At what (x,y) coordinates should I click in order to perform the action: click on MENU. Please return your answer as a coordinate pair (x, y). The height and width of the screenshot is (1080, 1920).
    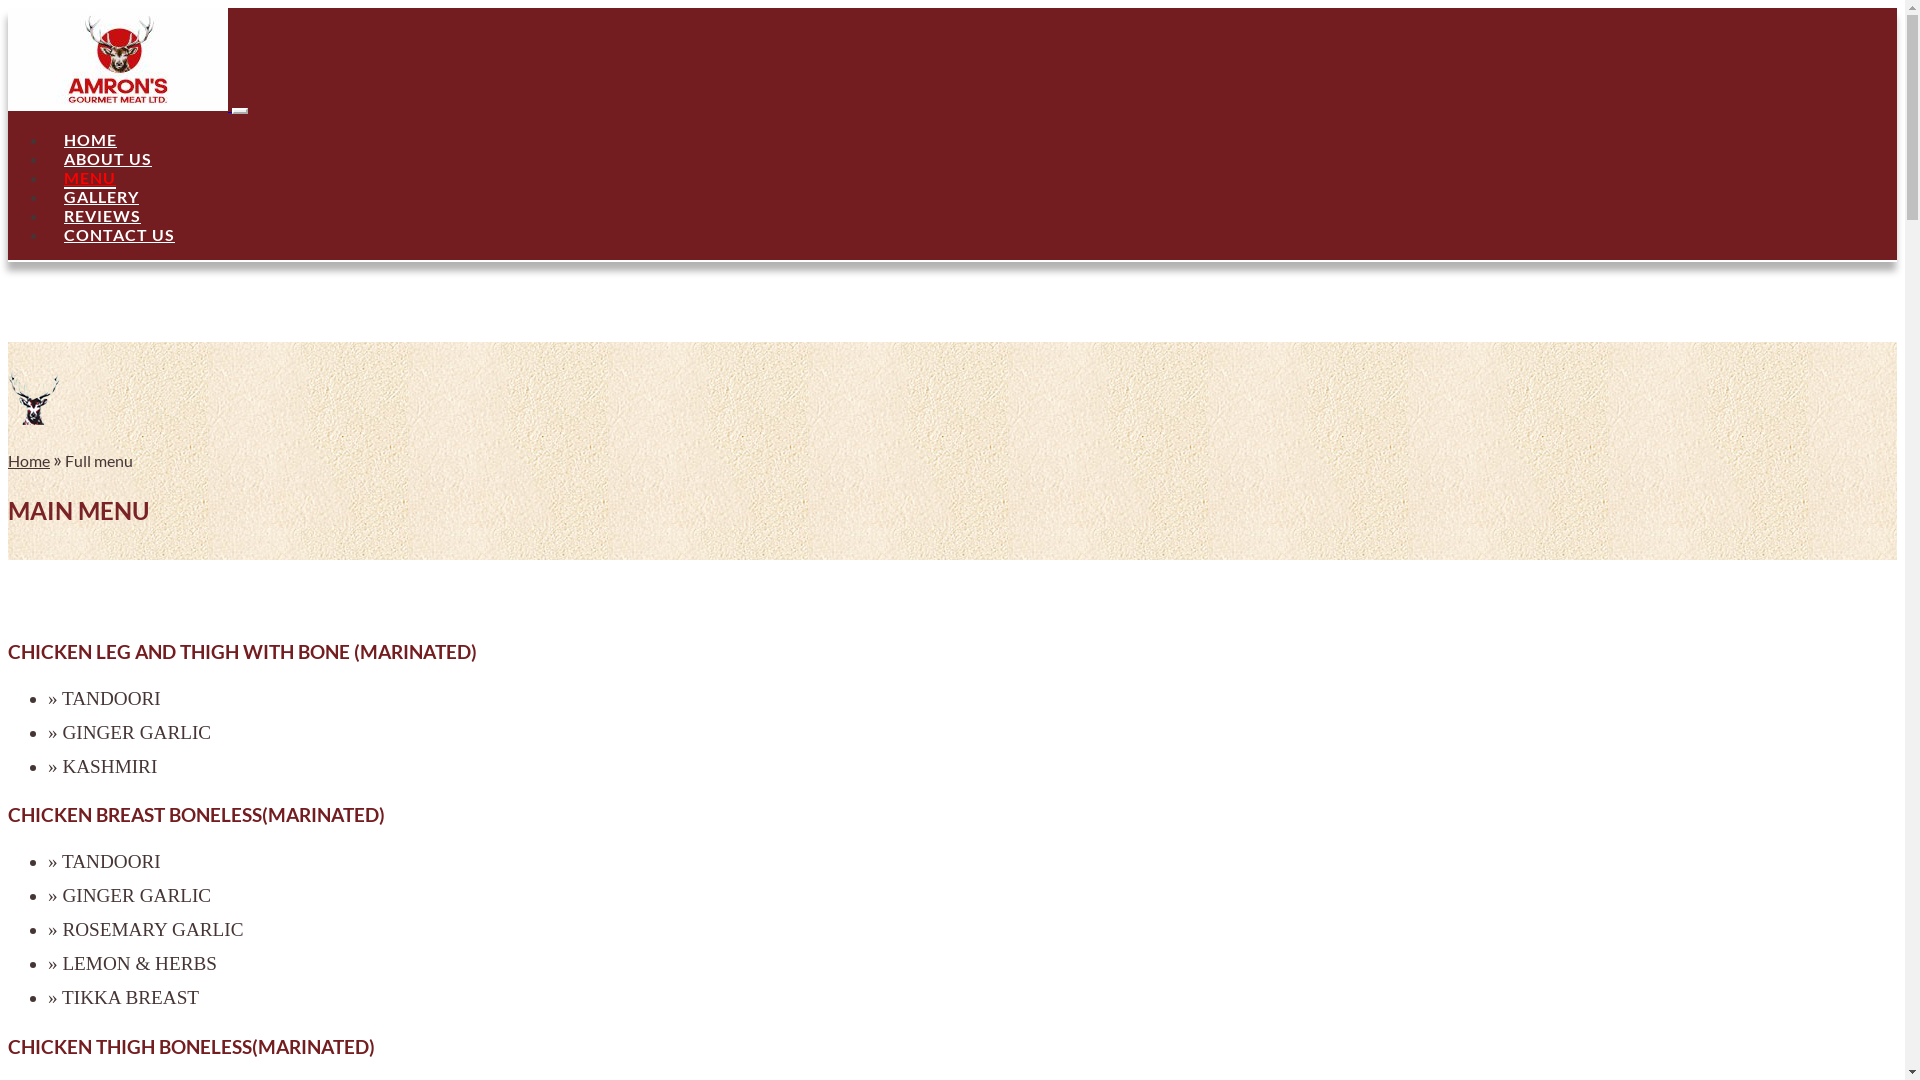
    Looking at the image, I should click on (90, 178).